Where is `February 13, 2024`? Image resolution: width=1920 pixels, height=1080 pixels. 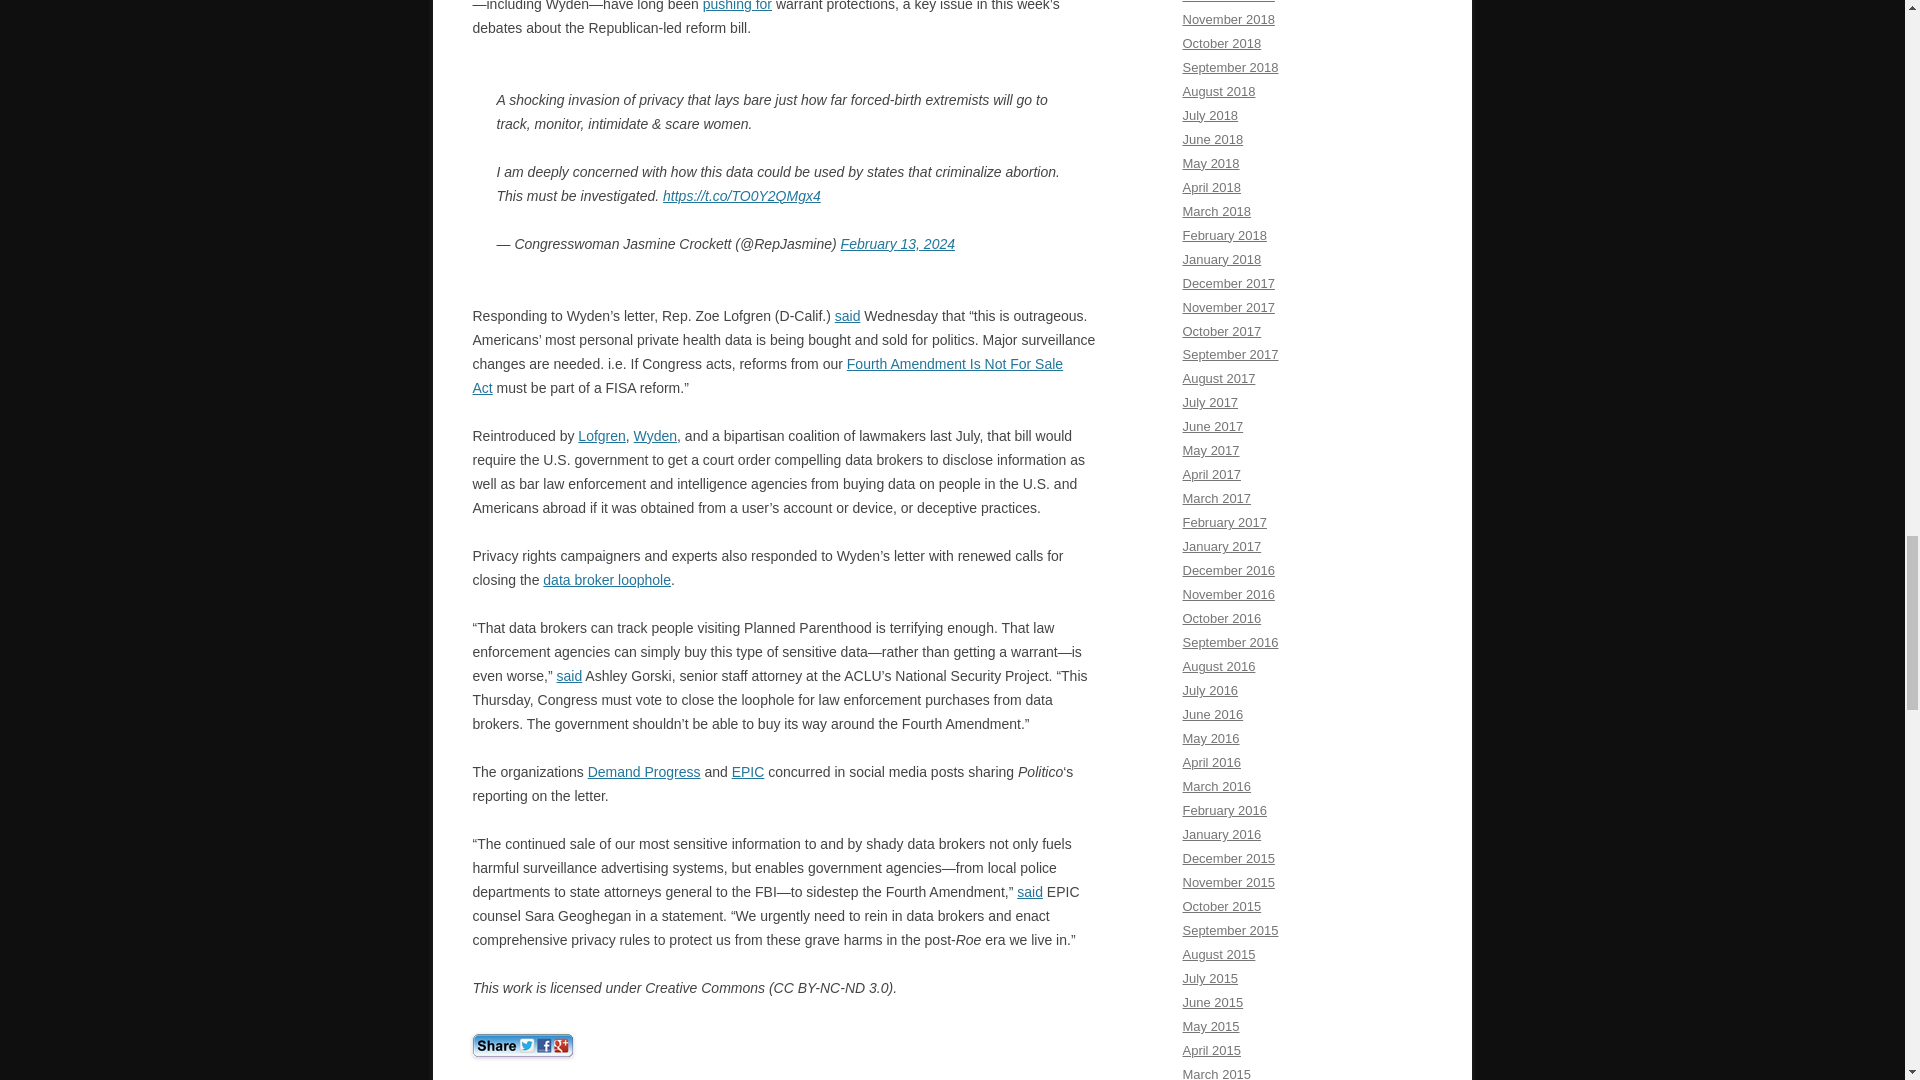
February 13, 2024 is located at coordinates (897, 244).